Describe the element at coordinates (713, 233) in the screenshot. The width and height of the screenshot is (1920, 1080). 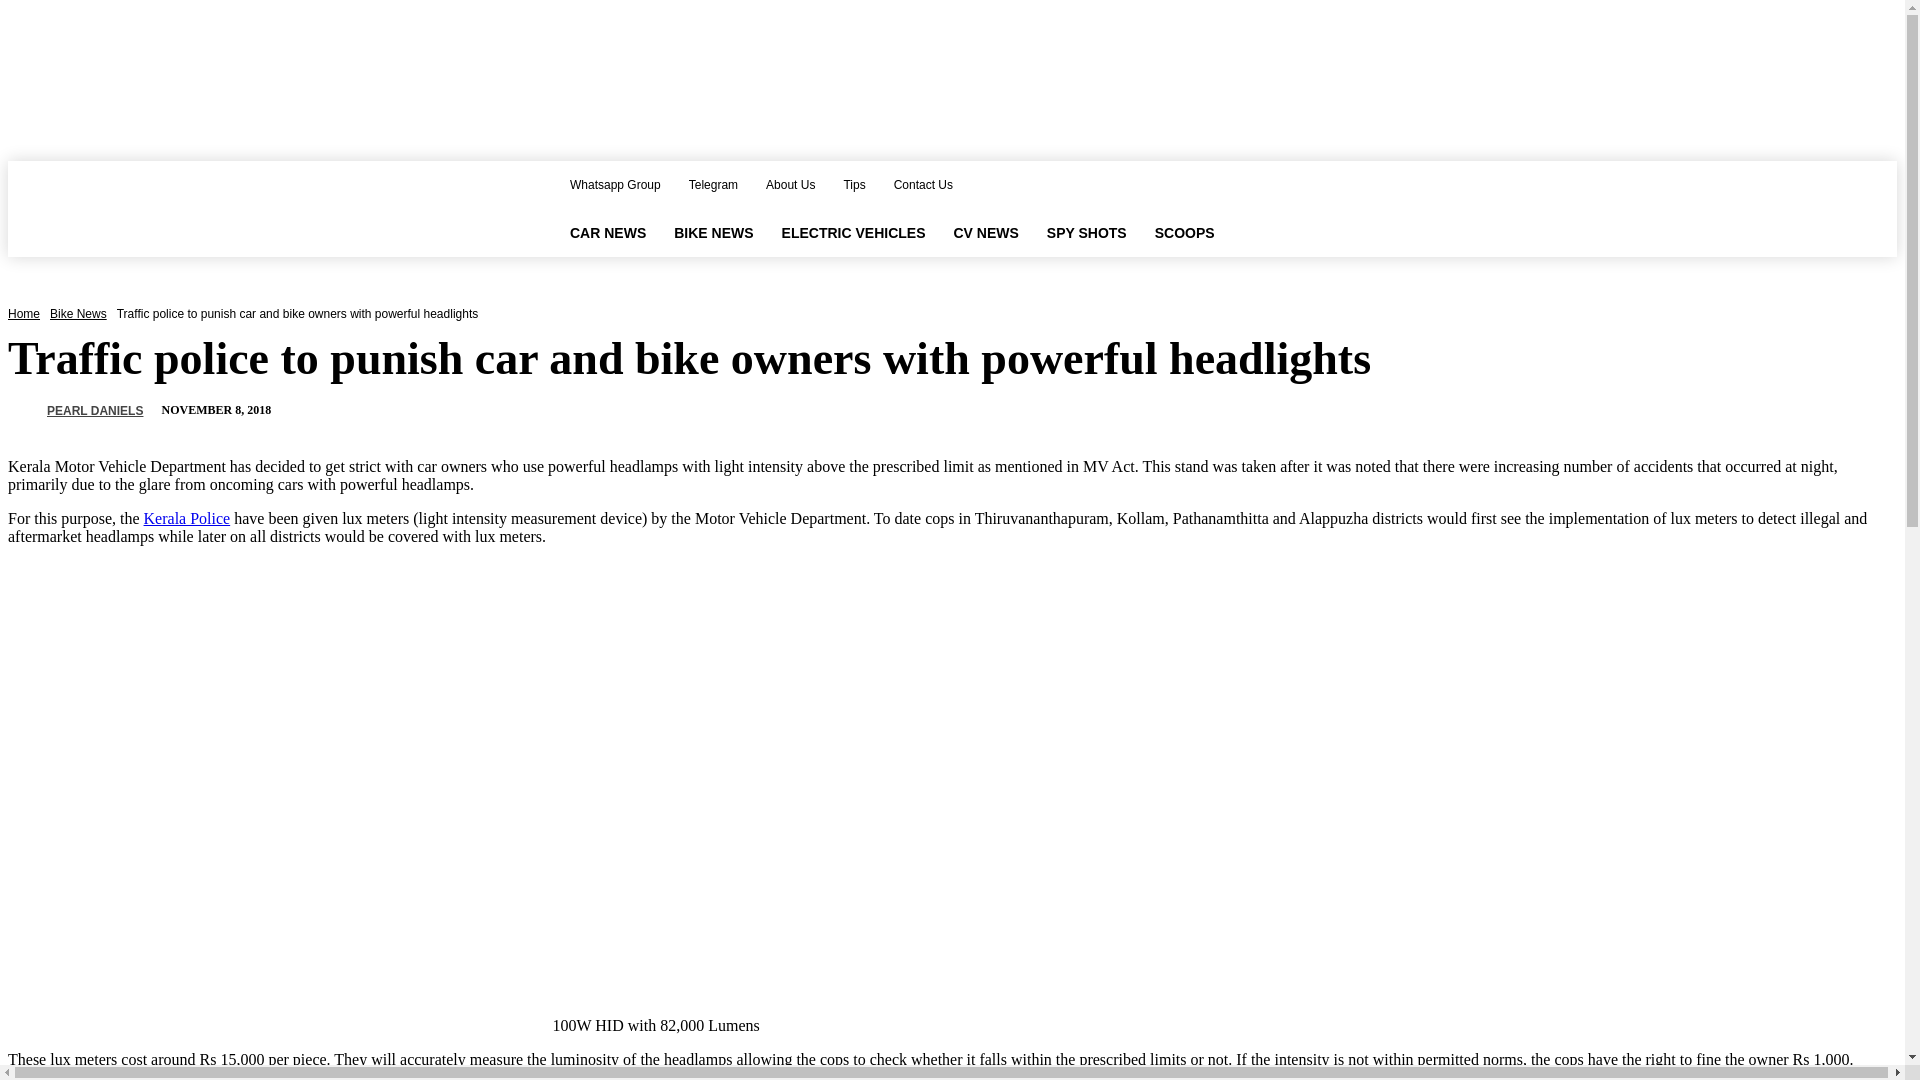
I see `BIKE NEWS` at that location.